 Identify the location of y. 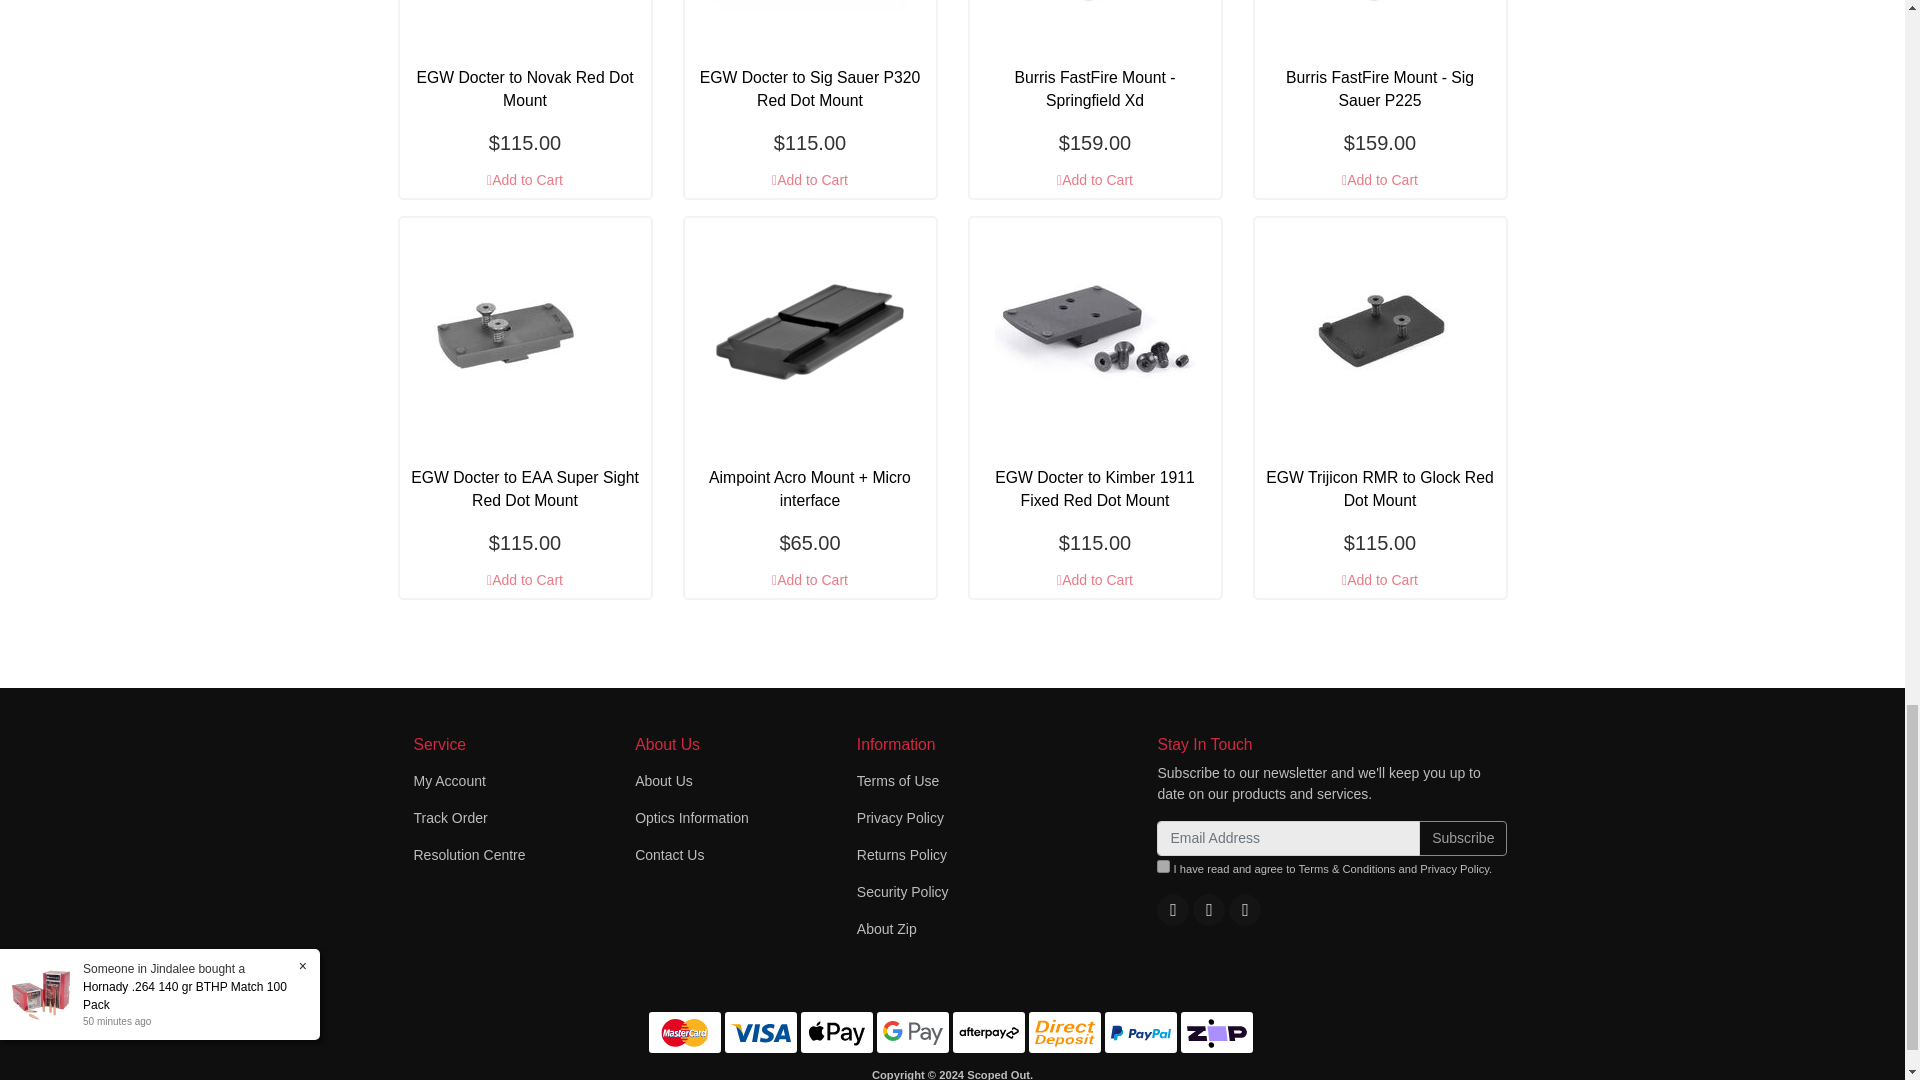
(1163, 866).